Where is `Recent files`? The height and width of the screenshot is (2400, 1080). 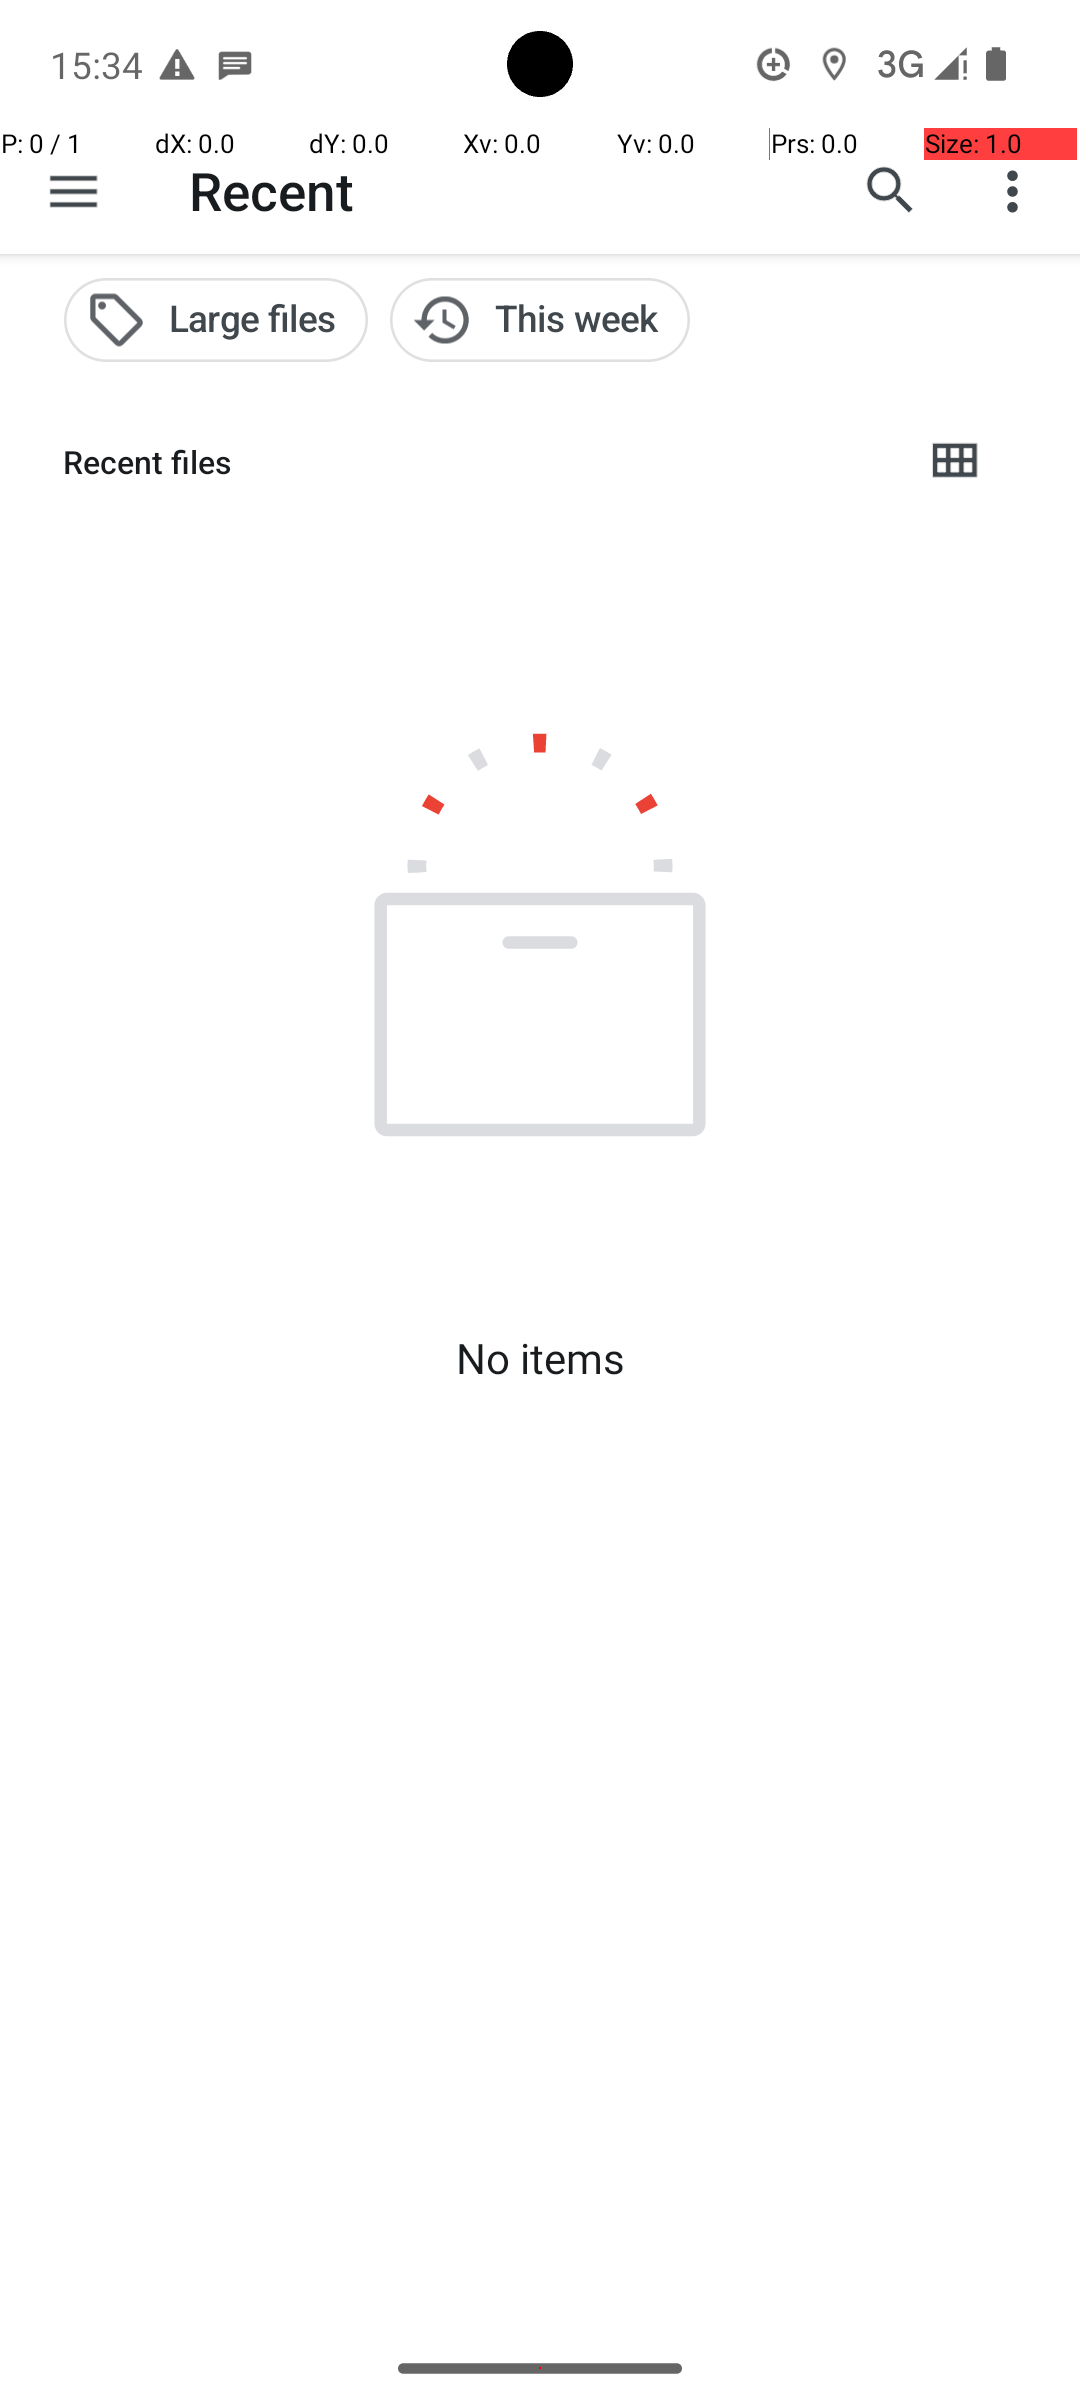 Recent files is located at coordinates (476, 462).